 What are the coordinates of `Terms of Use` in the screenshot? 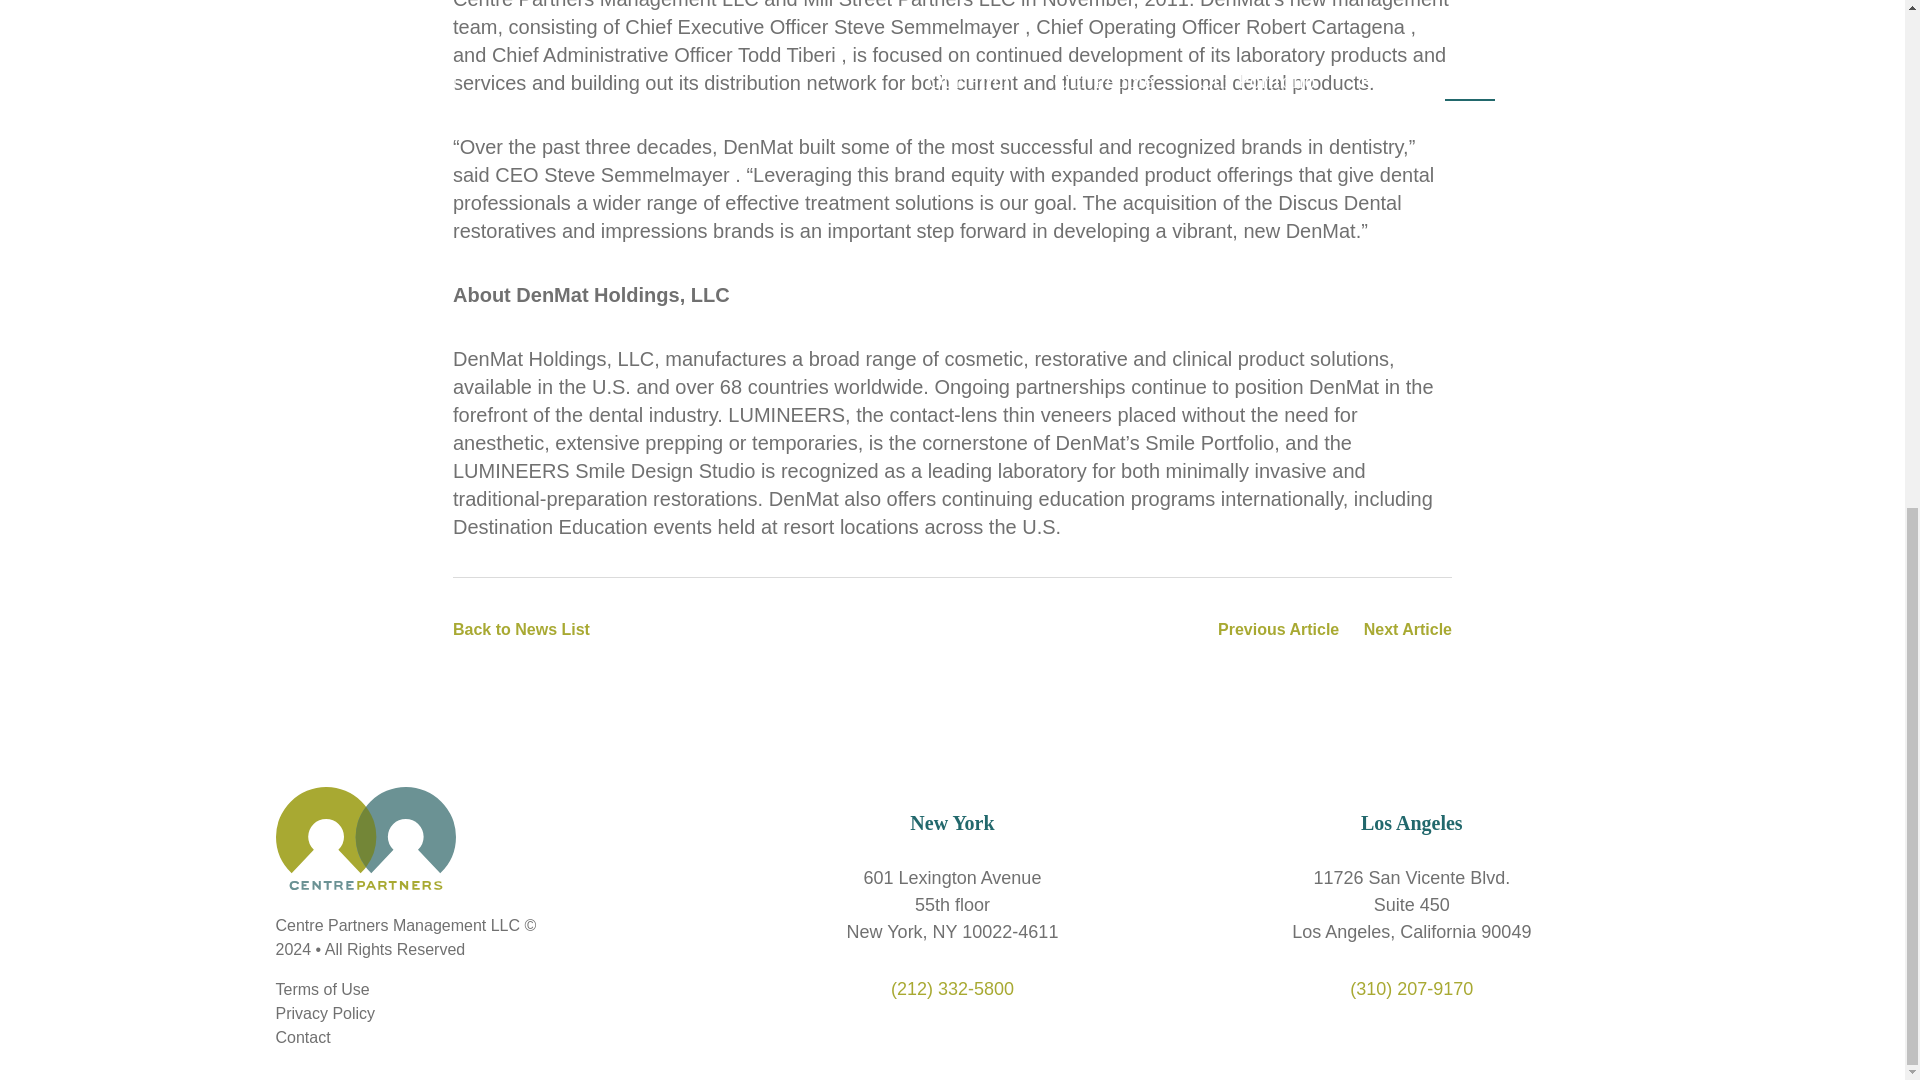 It's located at (323, 988).